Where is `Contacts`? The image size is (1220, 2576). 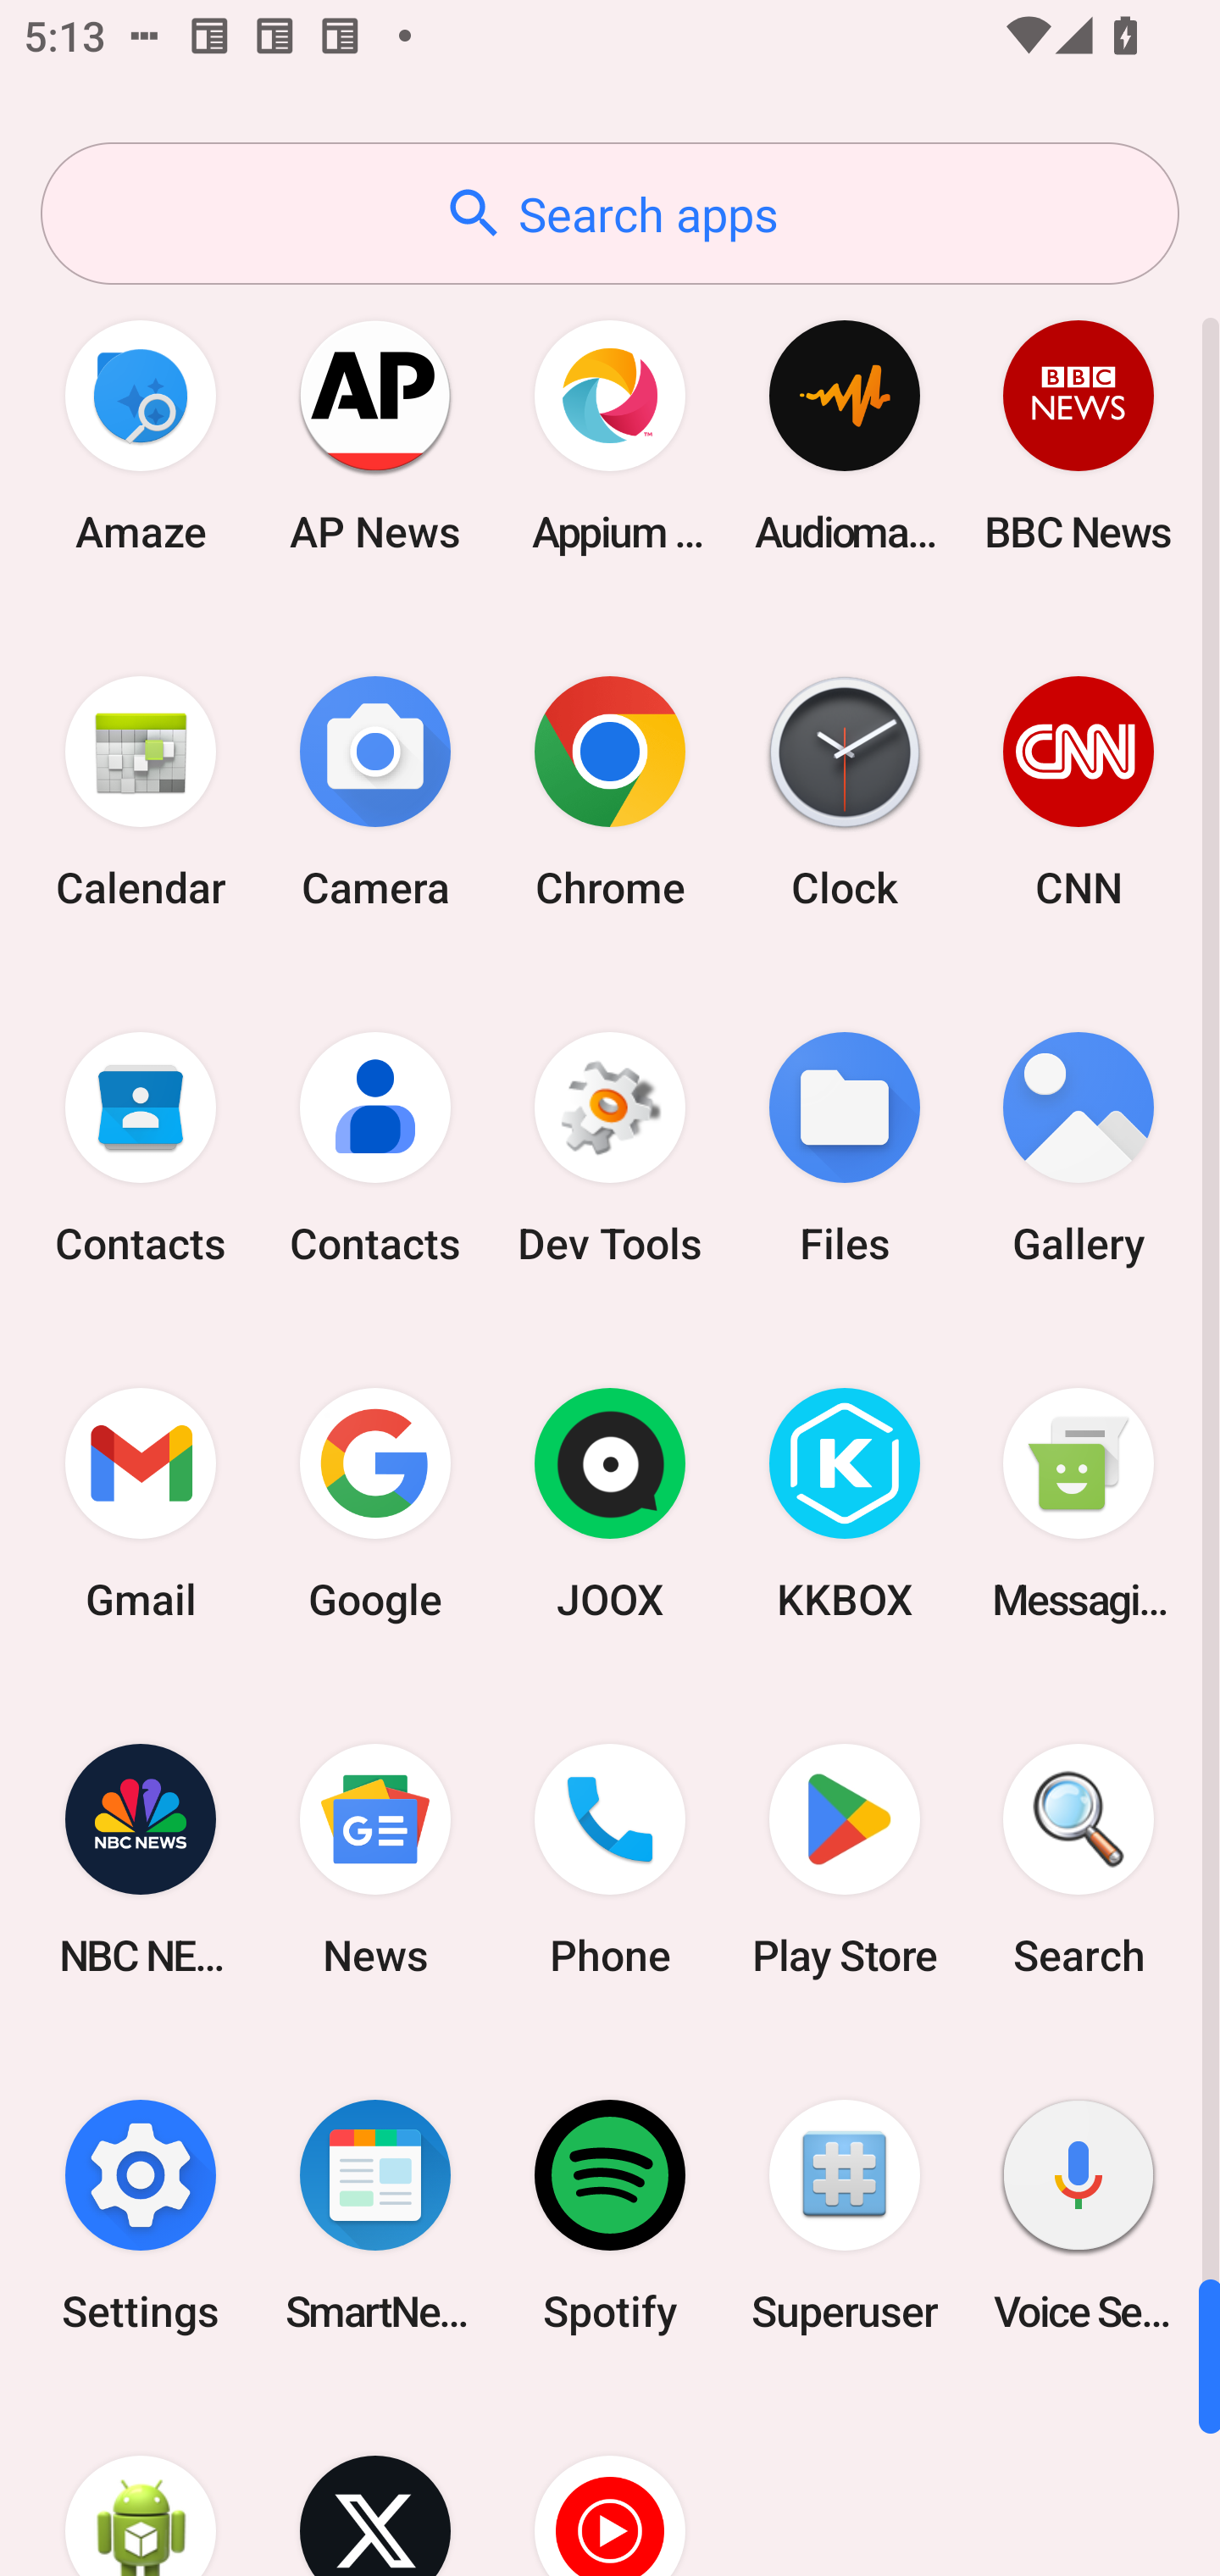 Contacts is located at coordinates (141, 1149).